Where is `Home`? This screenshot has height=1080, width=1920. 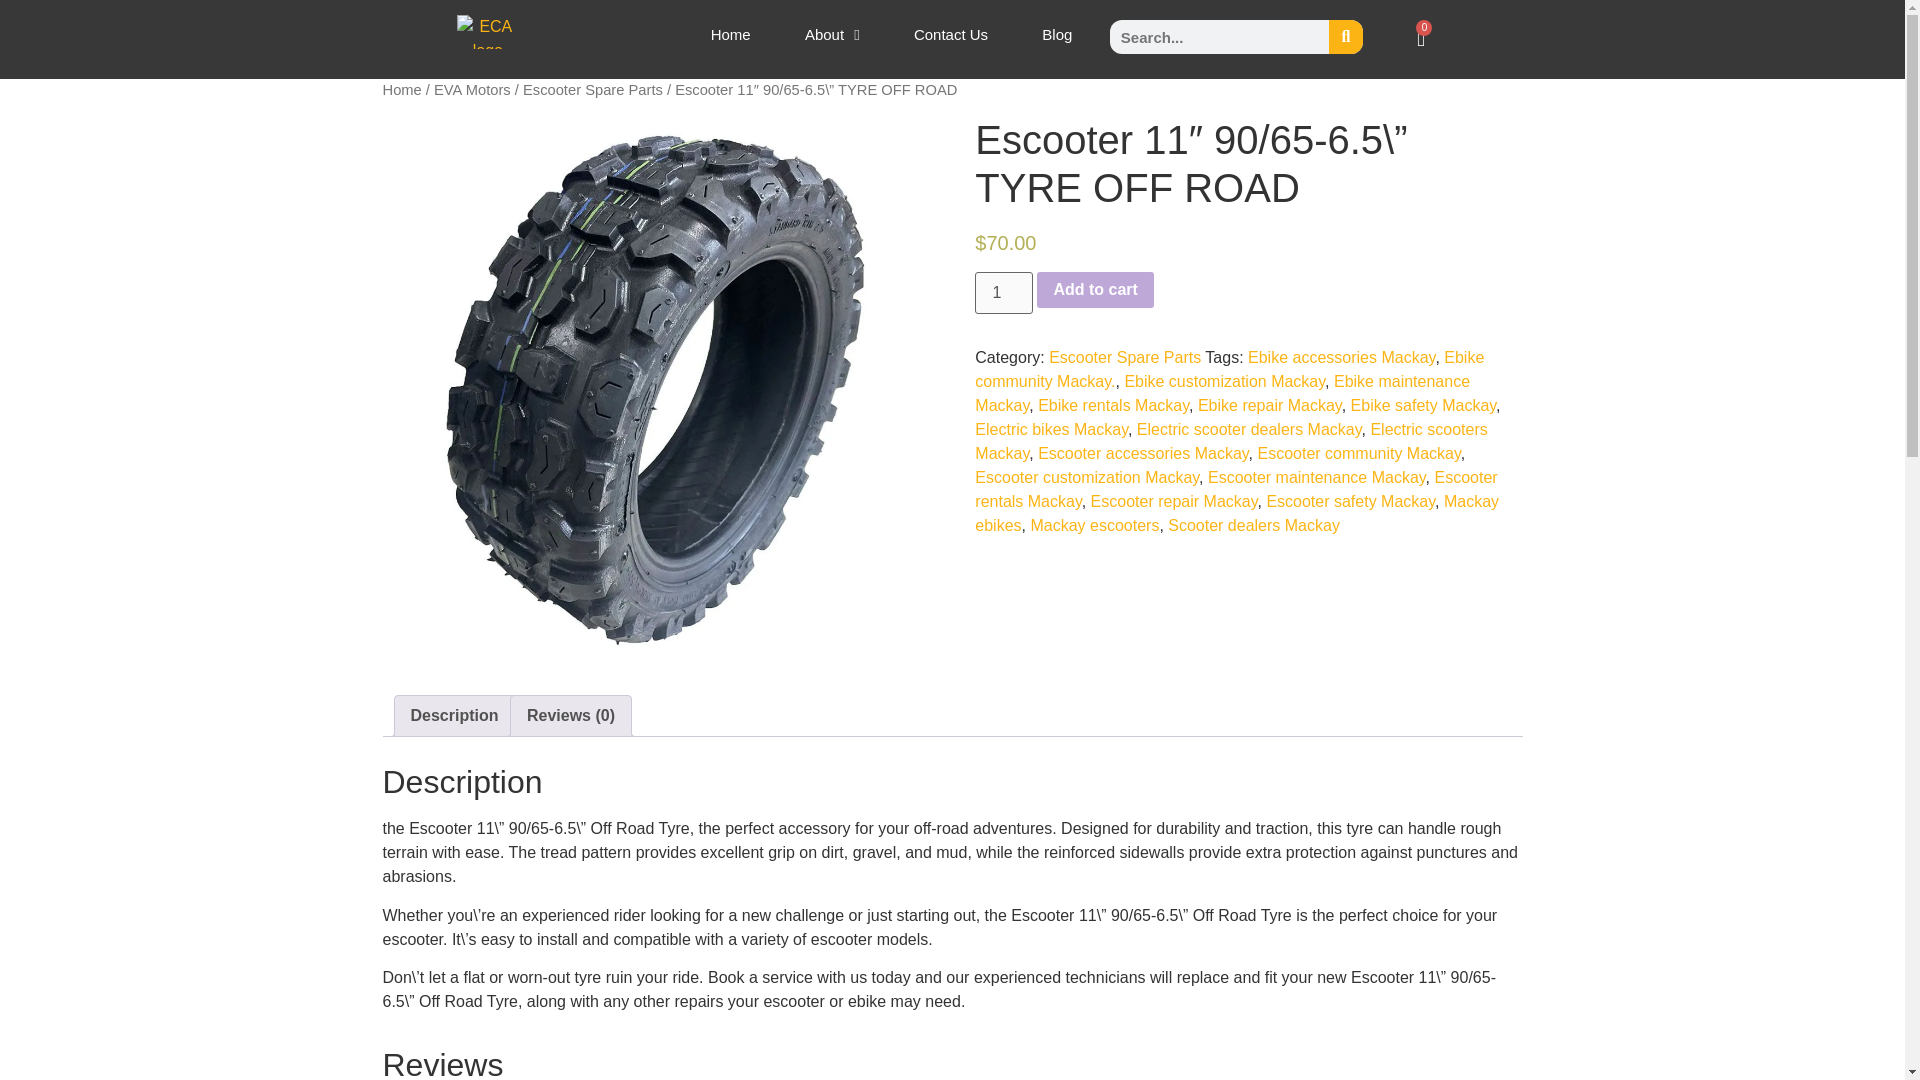
Home is located at coordinates (730, 34).